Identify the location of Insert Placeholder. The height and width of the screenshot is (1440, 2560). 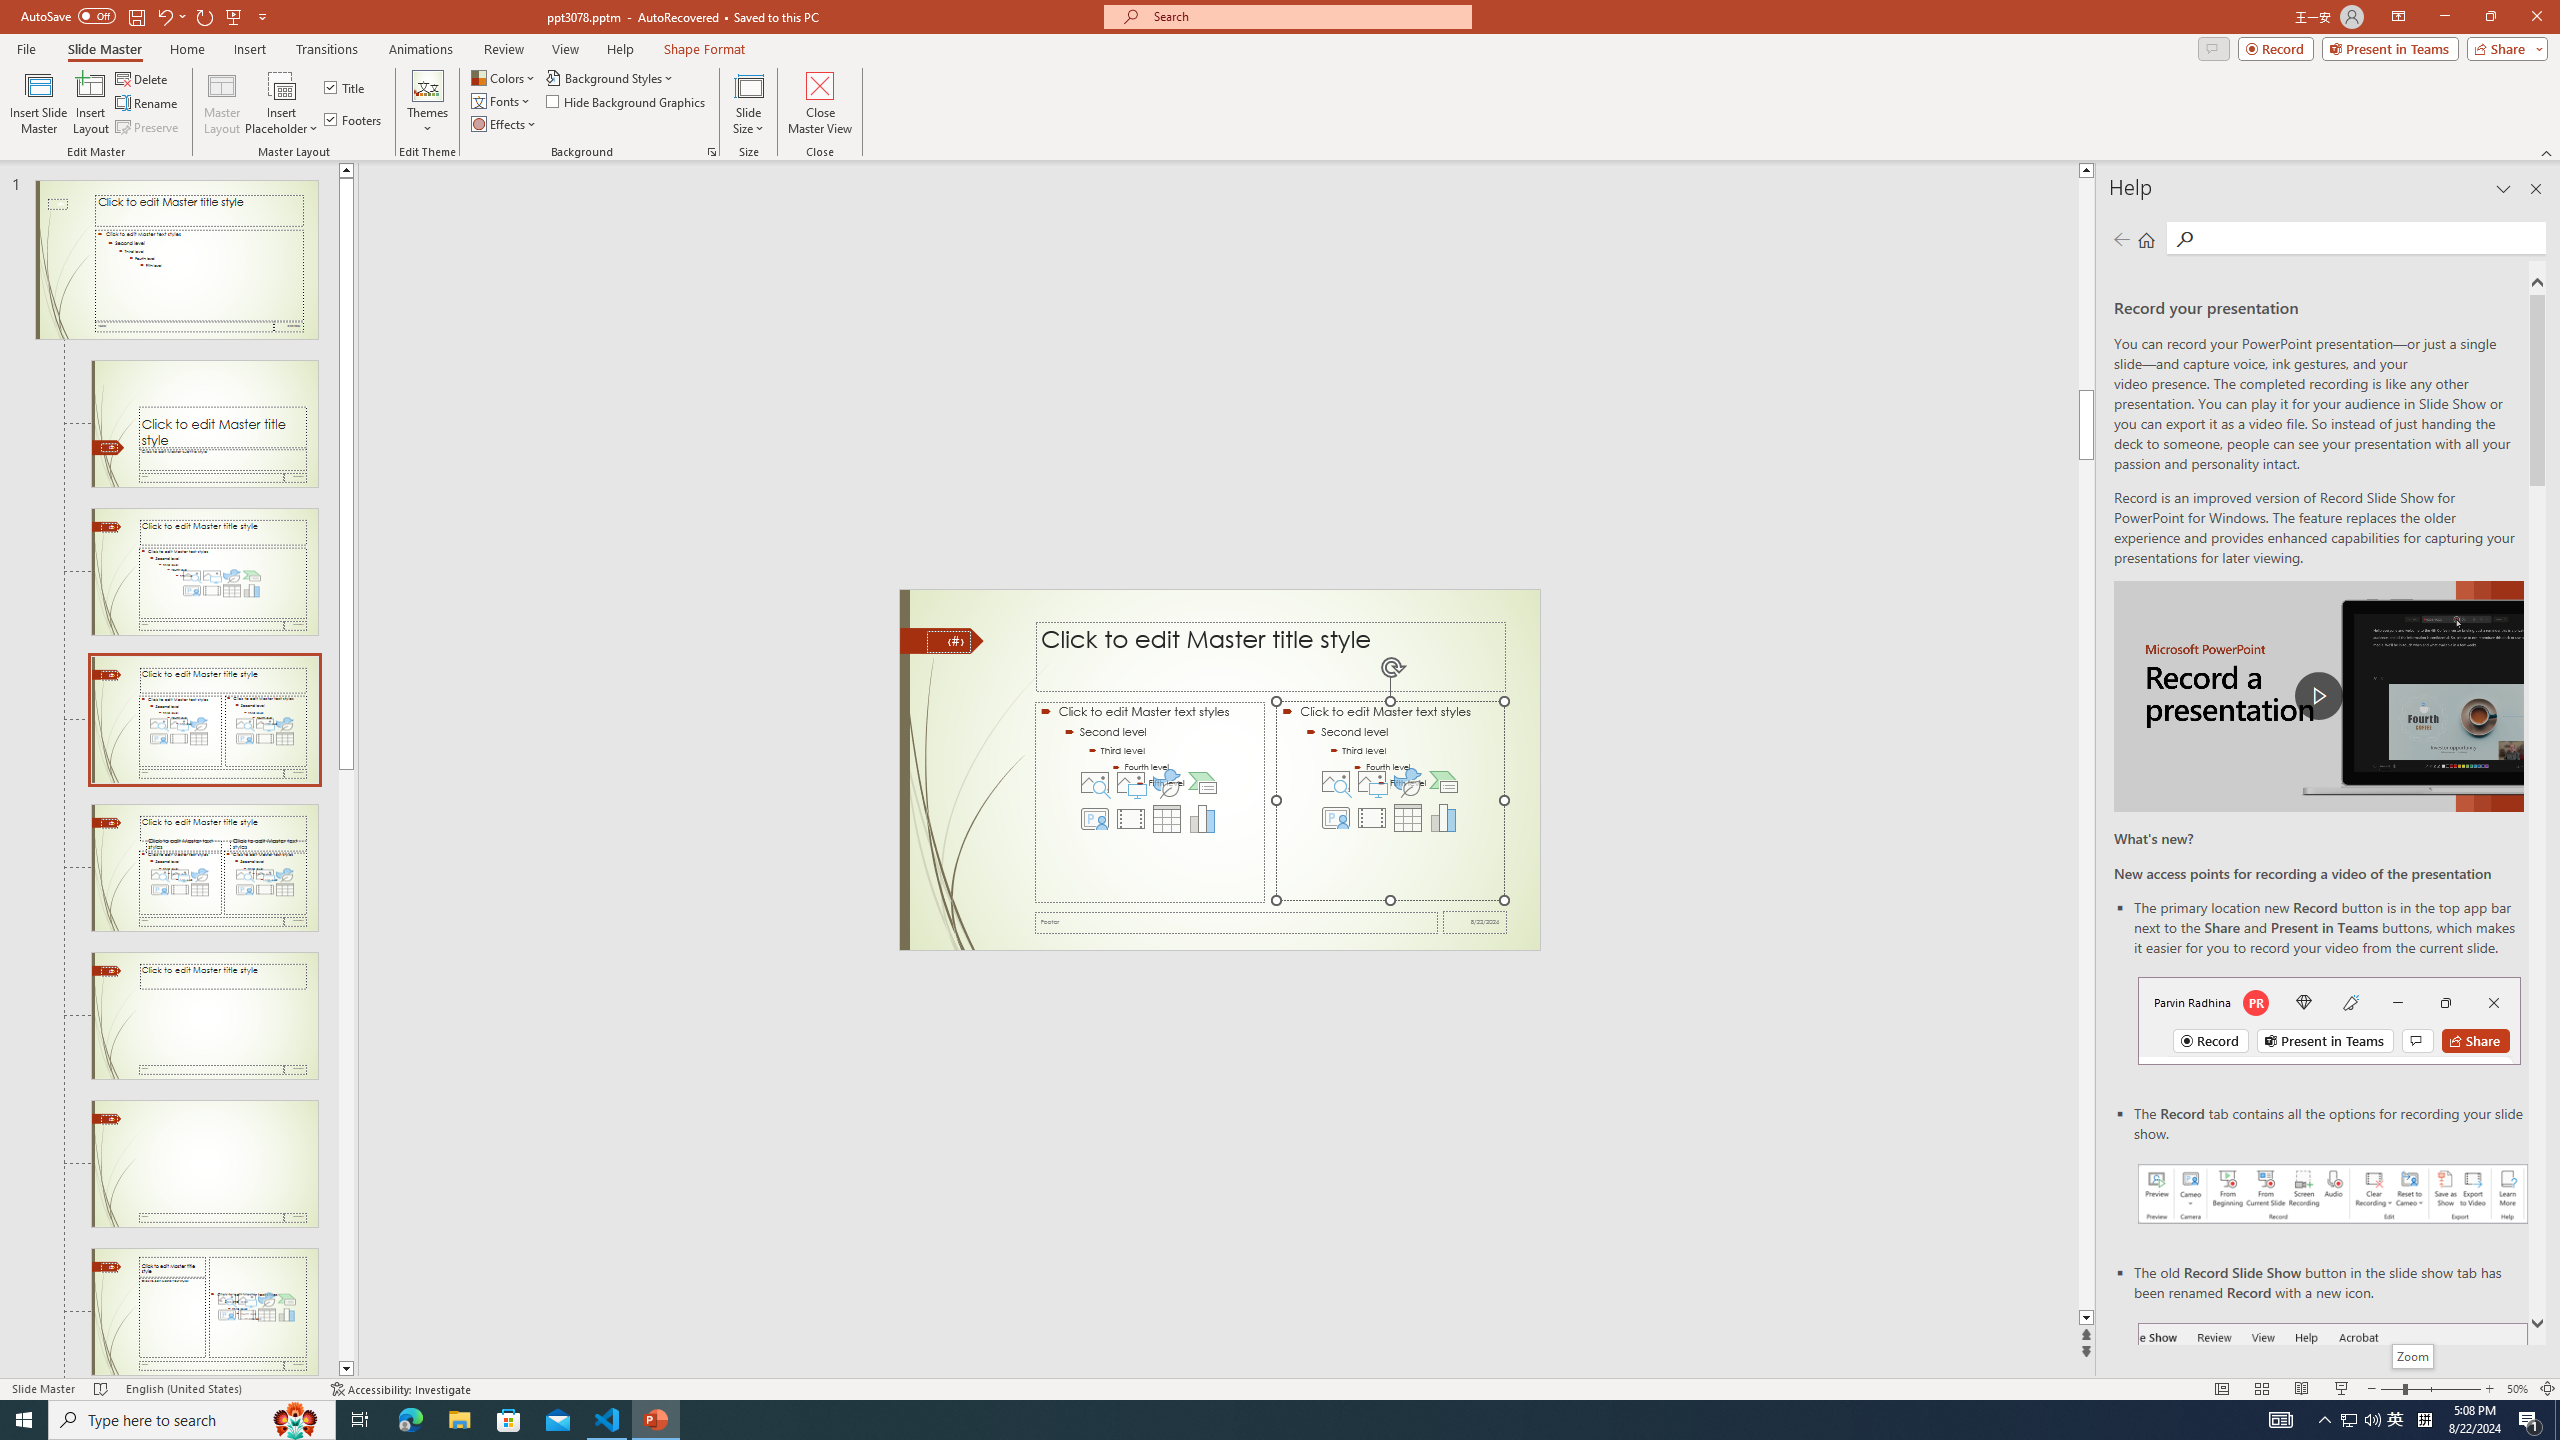
(282, 103).